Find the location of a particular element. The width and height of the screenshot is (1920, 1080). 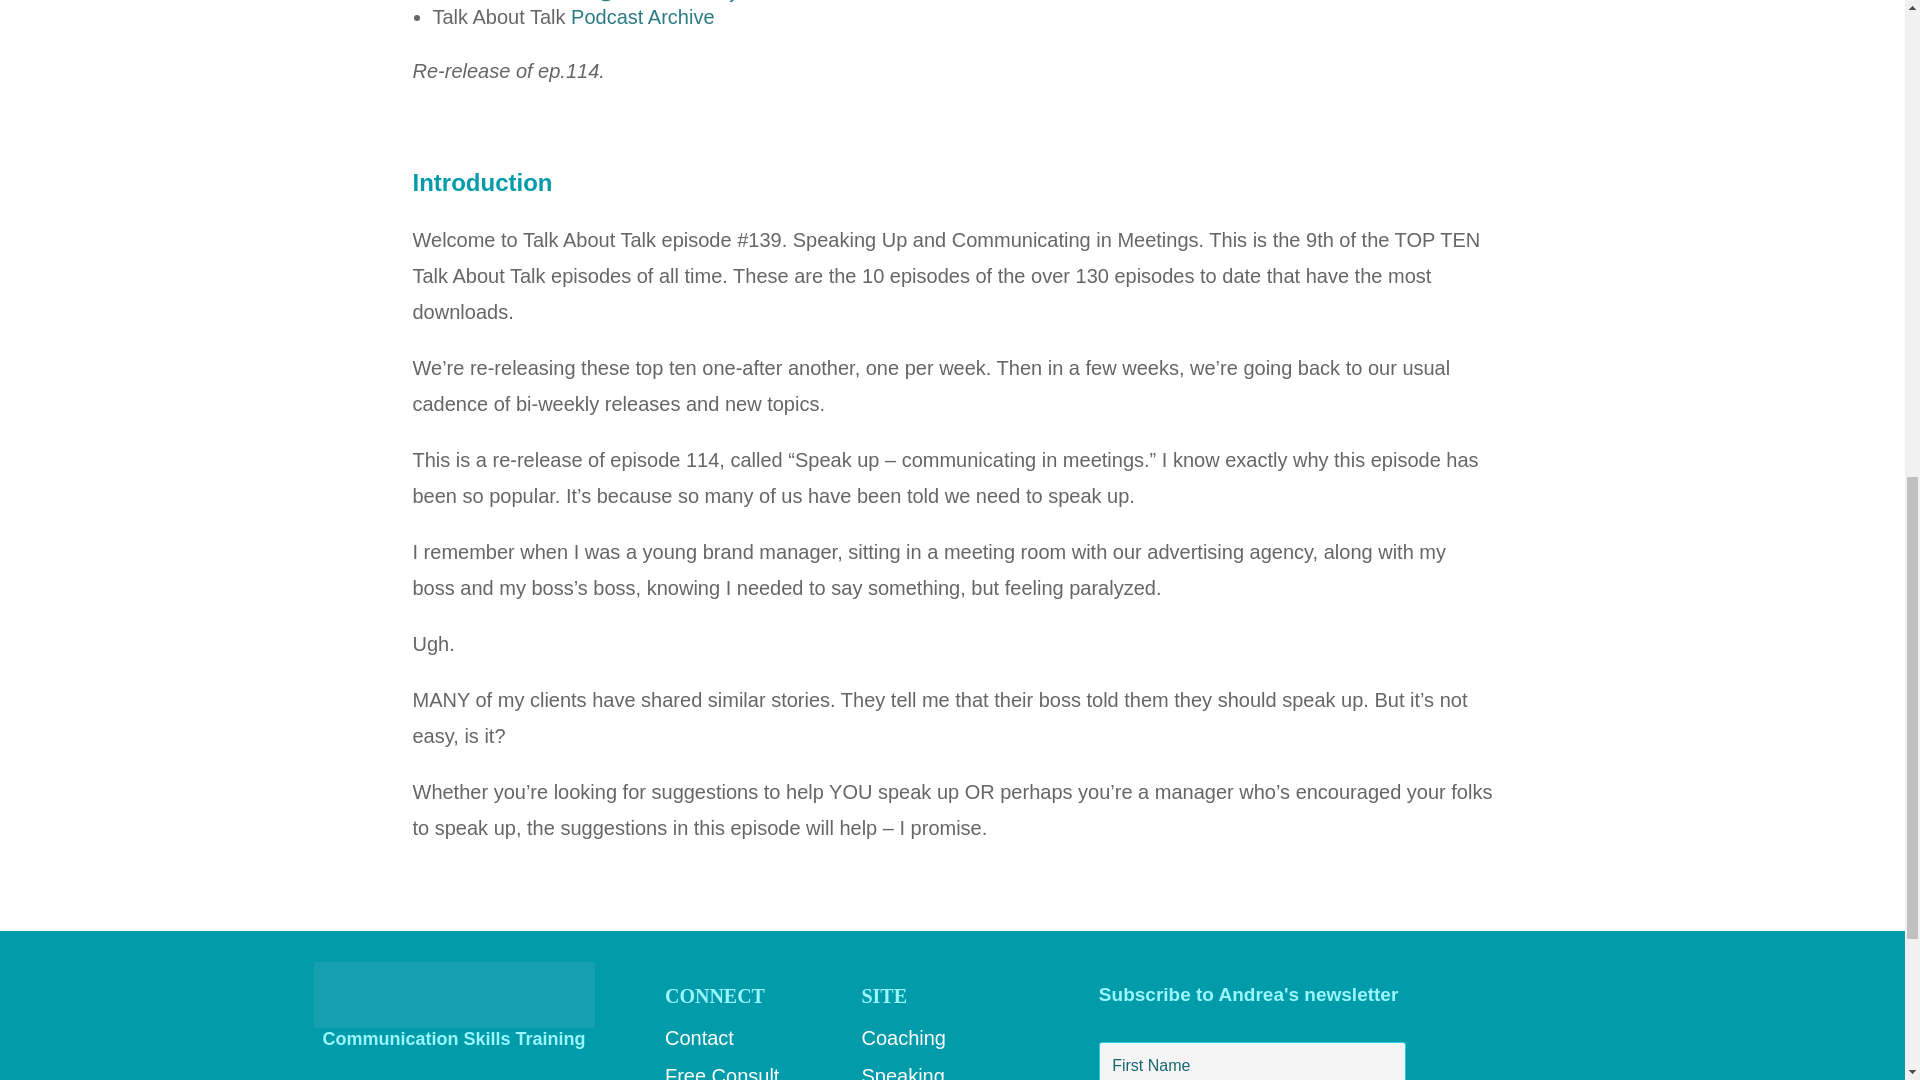

Speaking is located at coordinates (902, 1072).